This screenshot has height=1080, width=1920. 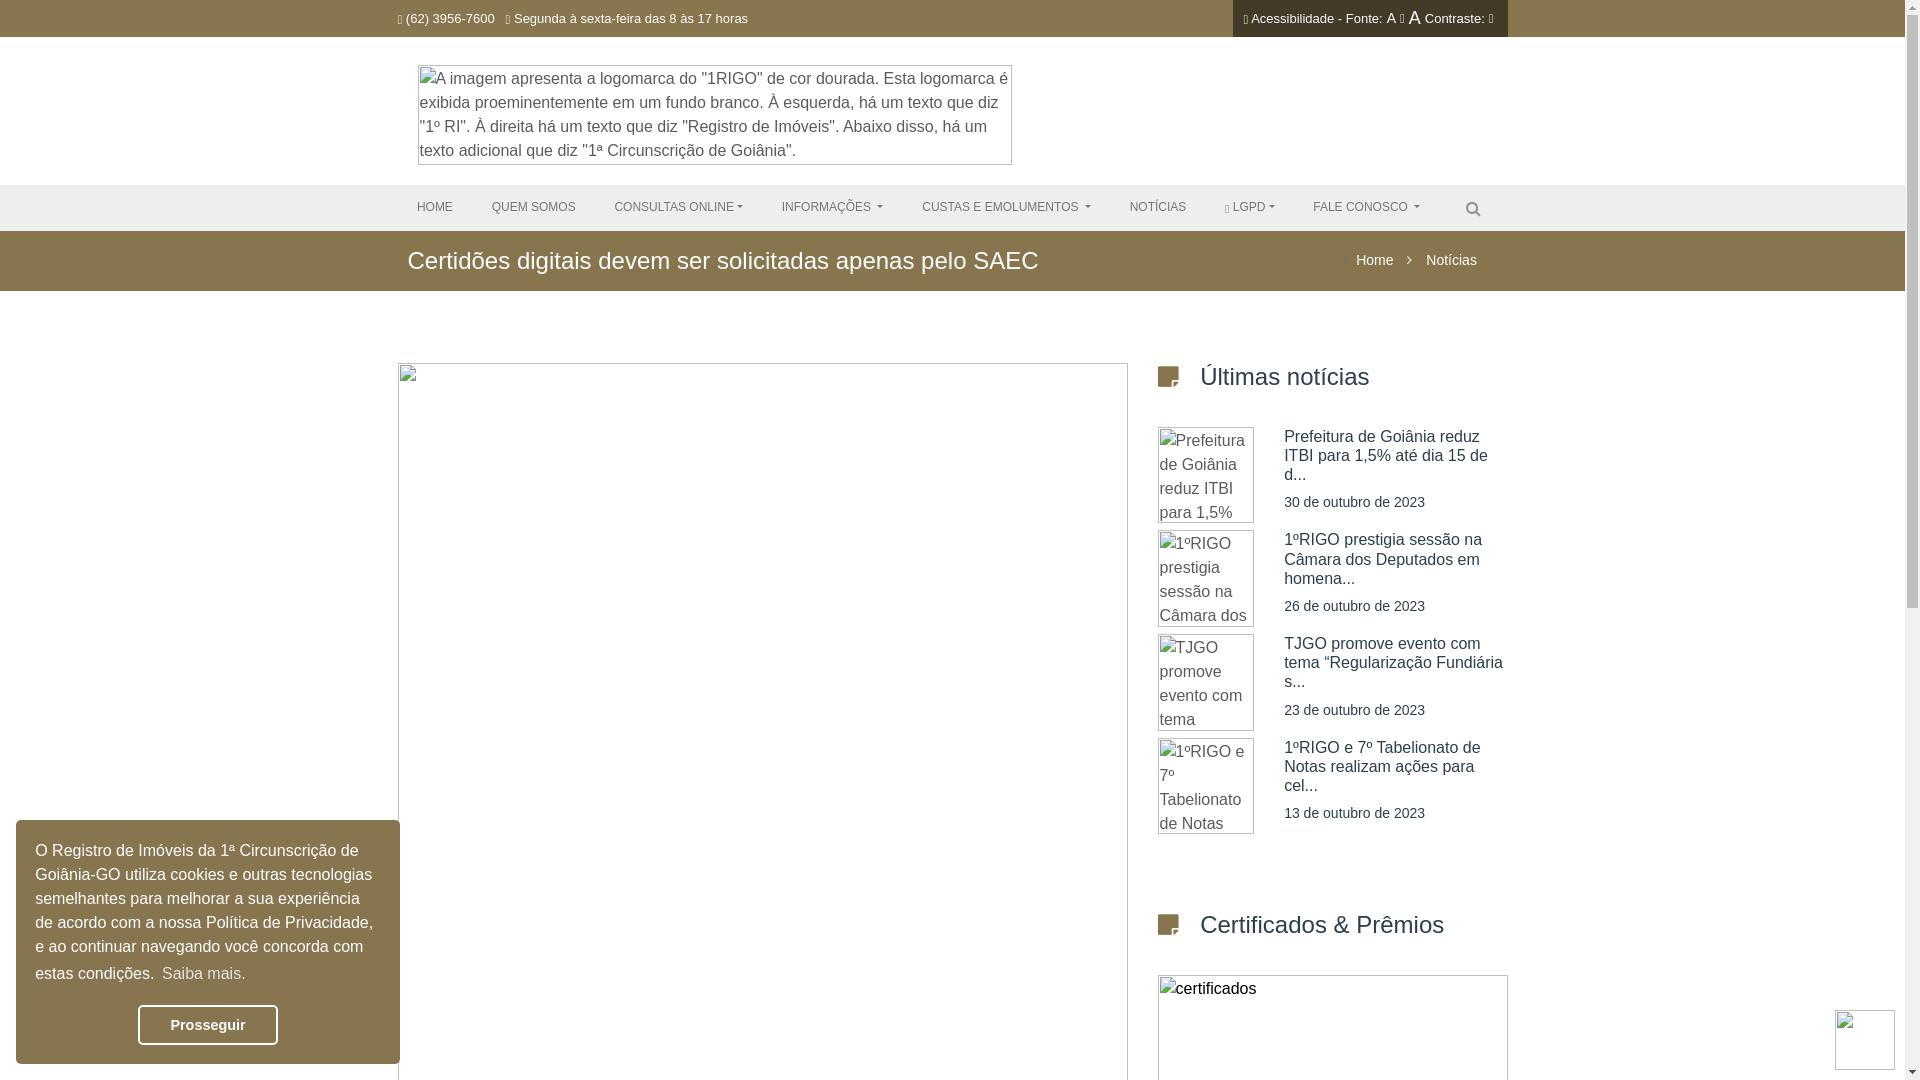 I want to click on A, so click(x=1415, y=18).